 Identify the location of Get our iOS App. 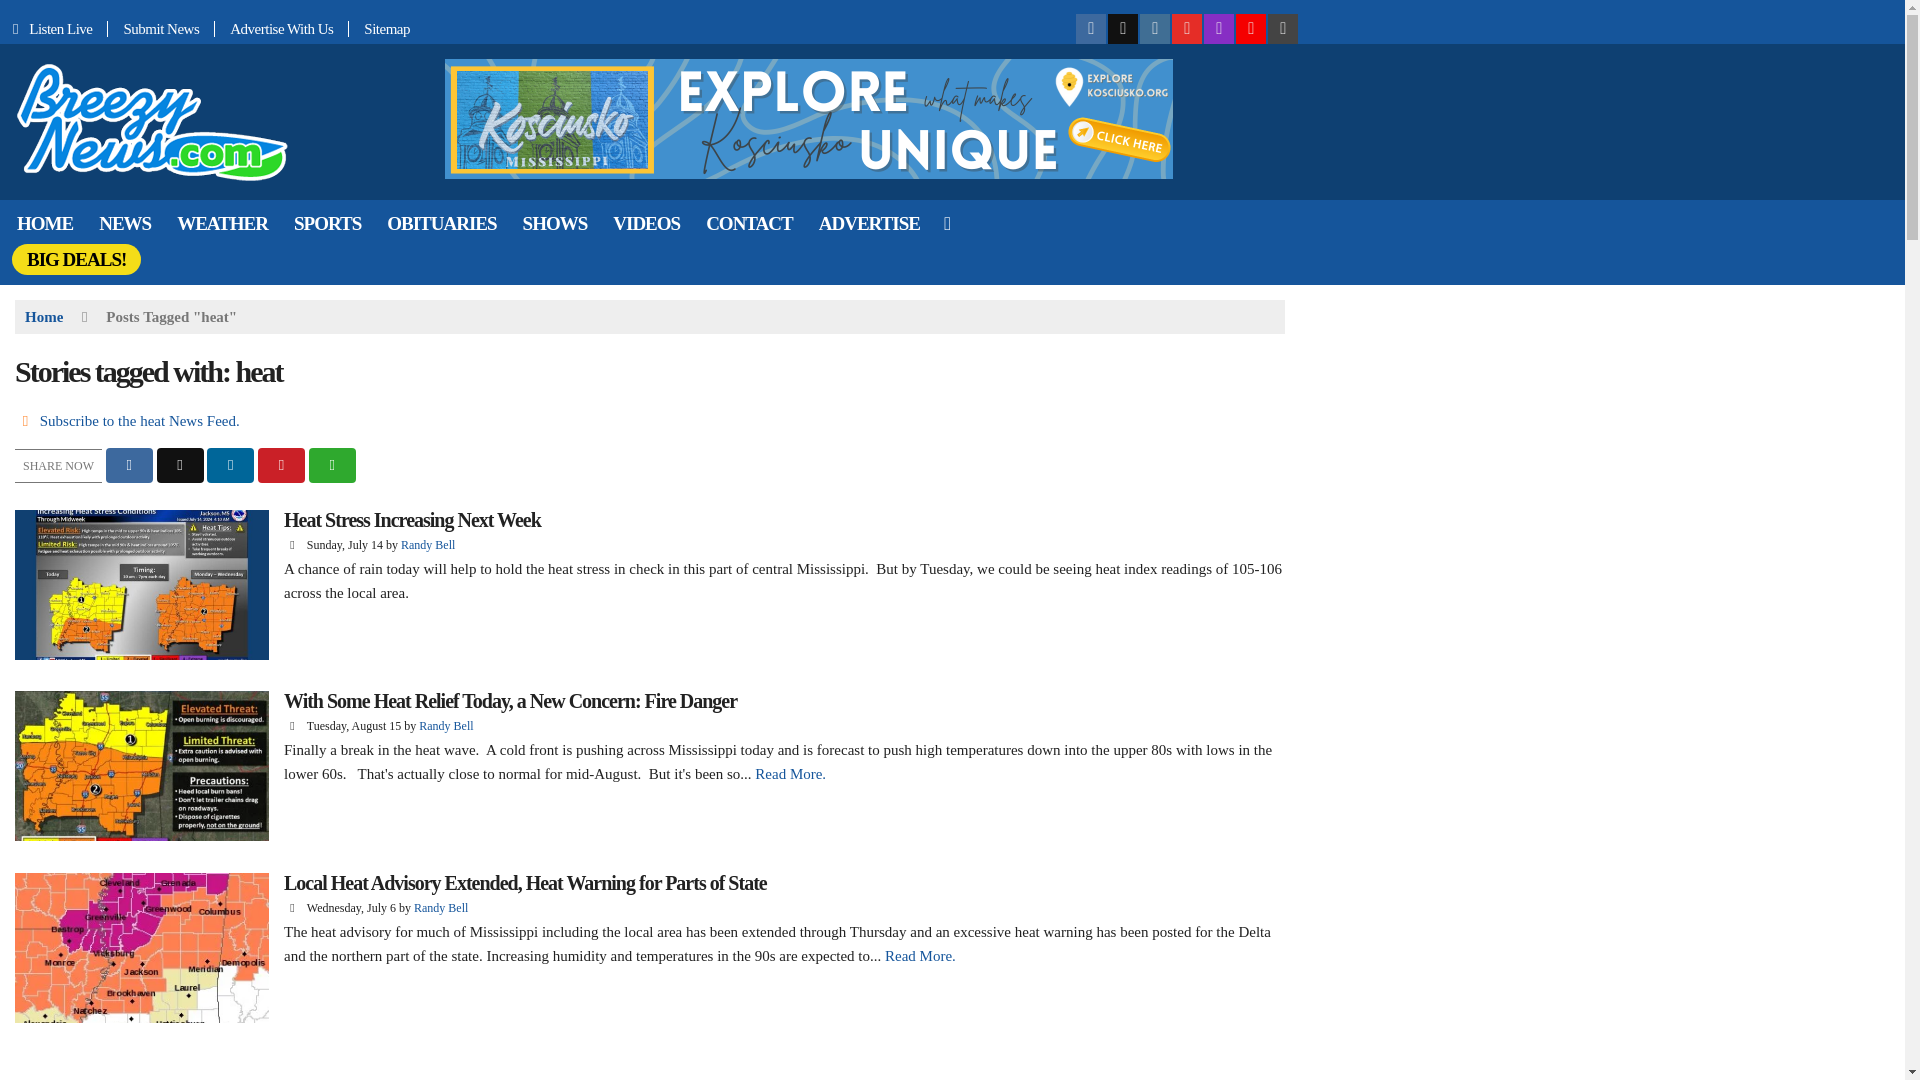
(1282, 29).